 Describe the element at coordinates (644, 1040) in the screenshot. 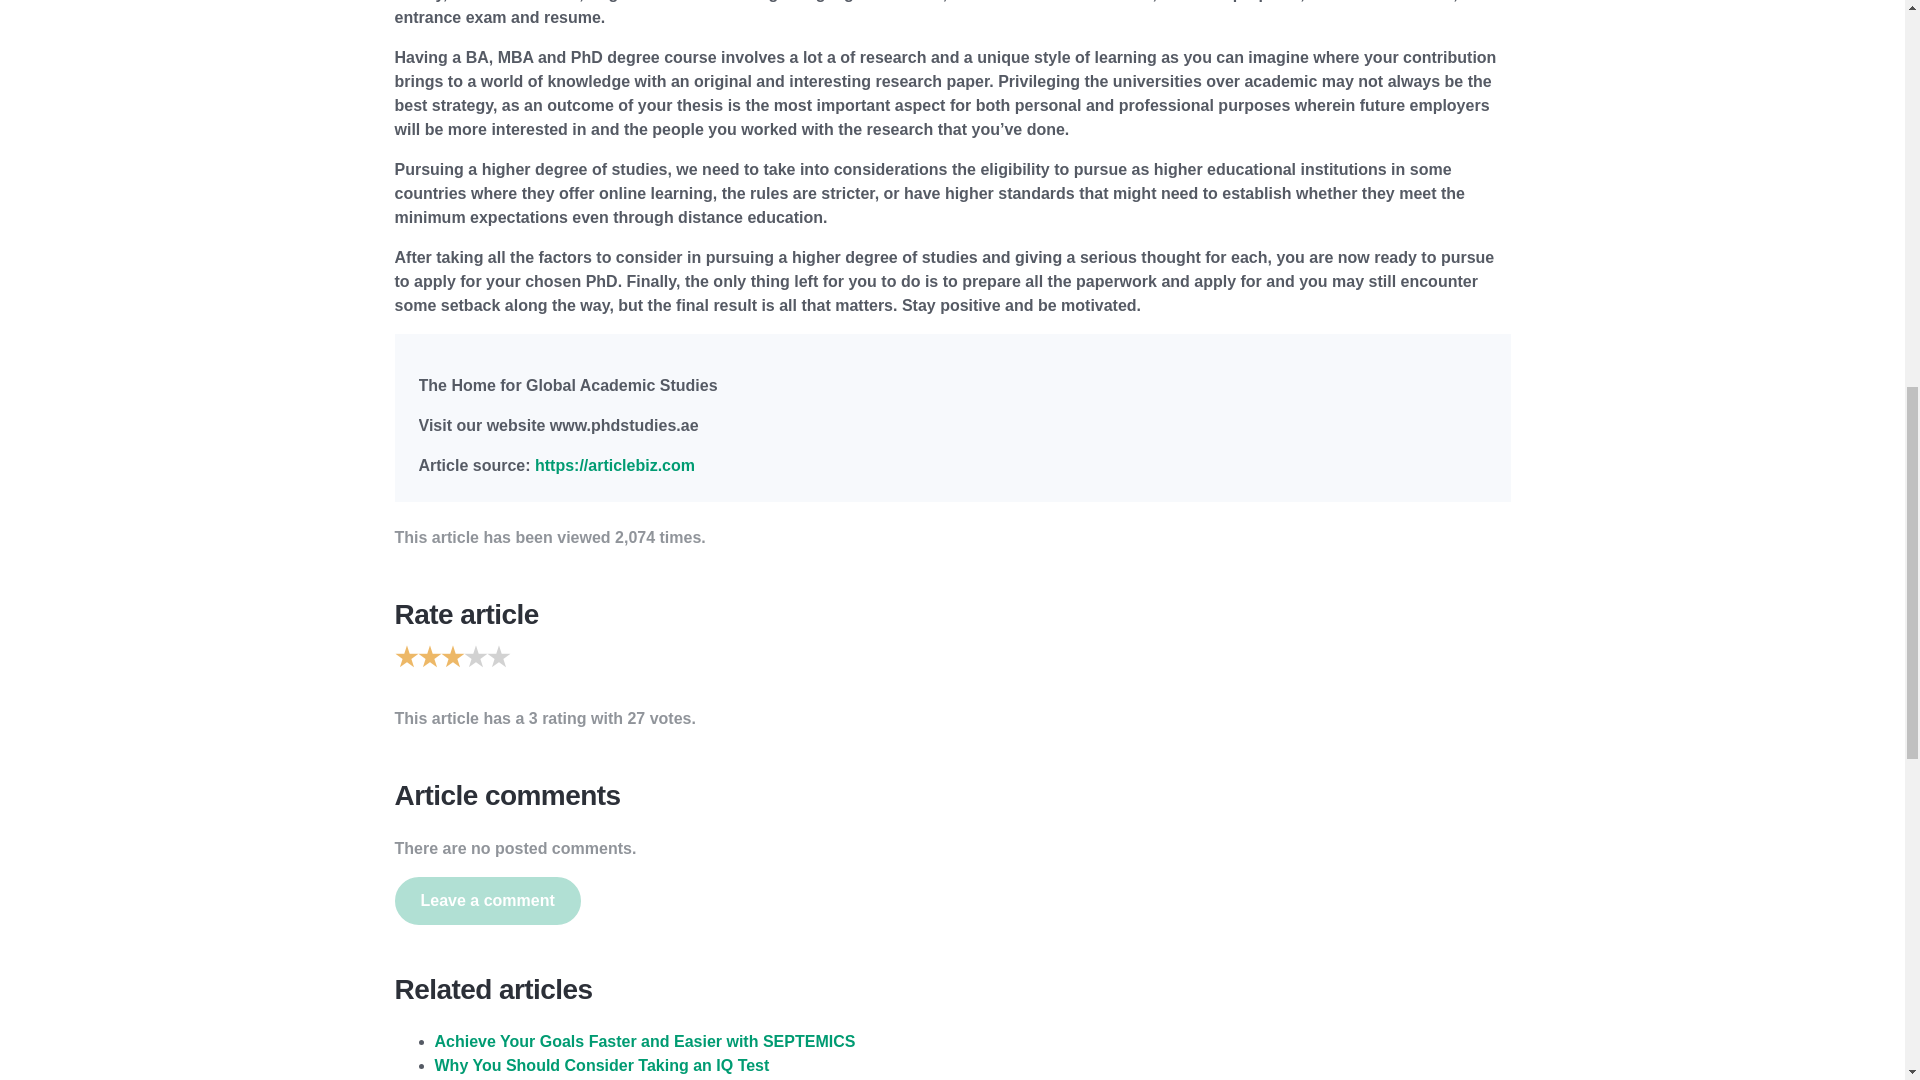

I see `Achieve Your Goals Faster and Easier with SEPTEMICS` at that location.